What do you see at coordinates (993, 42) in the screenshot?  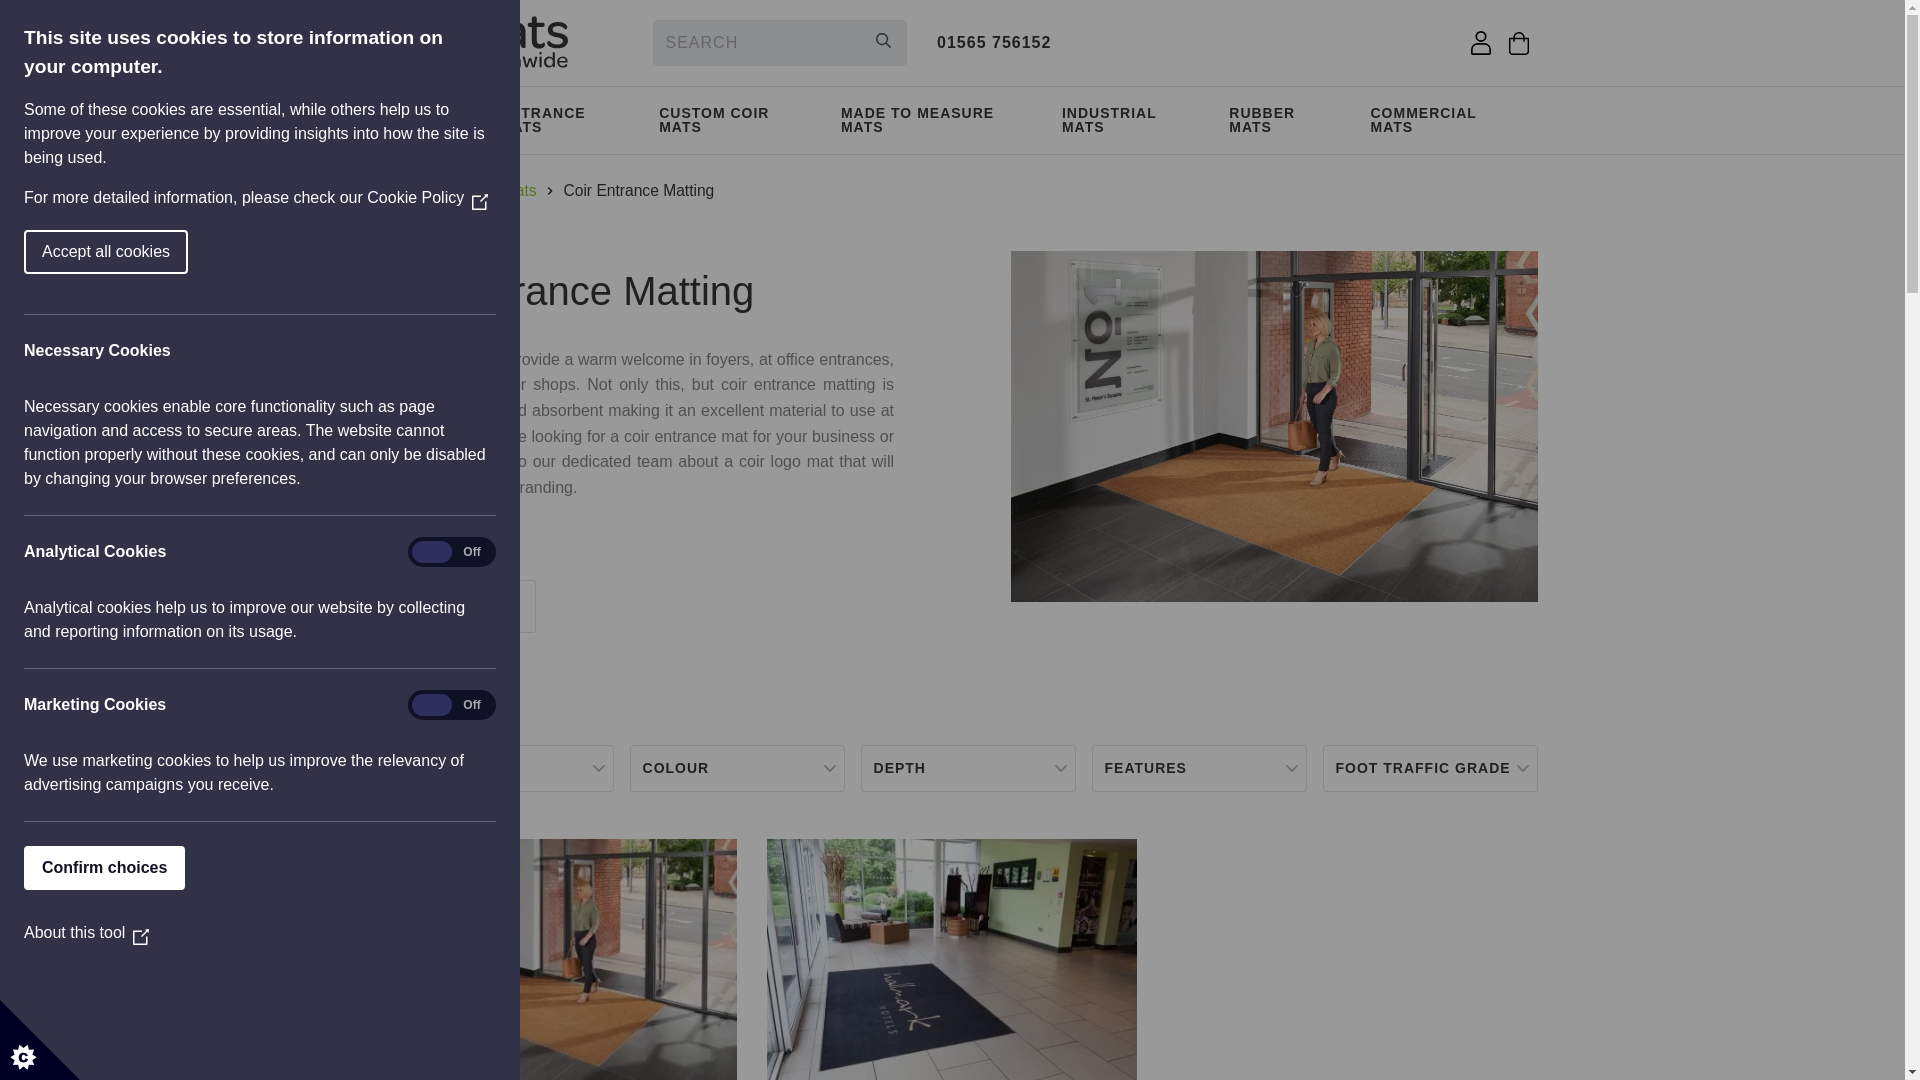 I see `01565 756152` at bounding box center [993, 42].